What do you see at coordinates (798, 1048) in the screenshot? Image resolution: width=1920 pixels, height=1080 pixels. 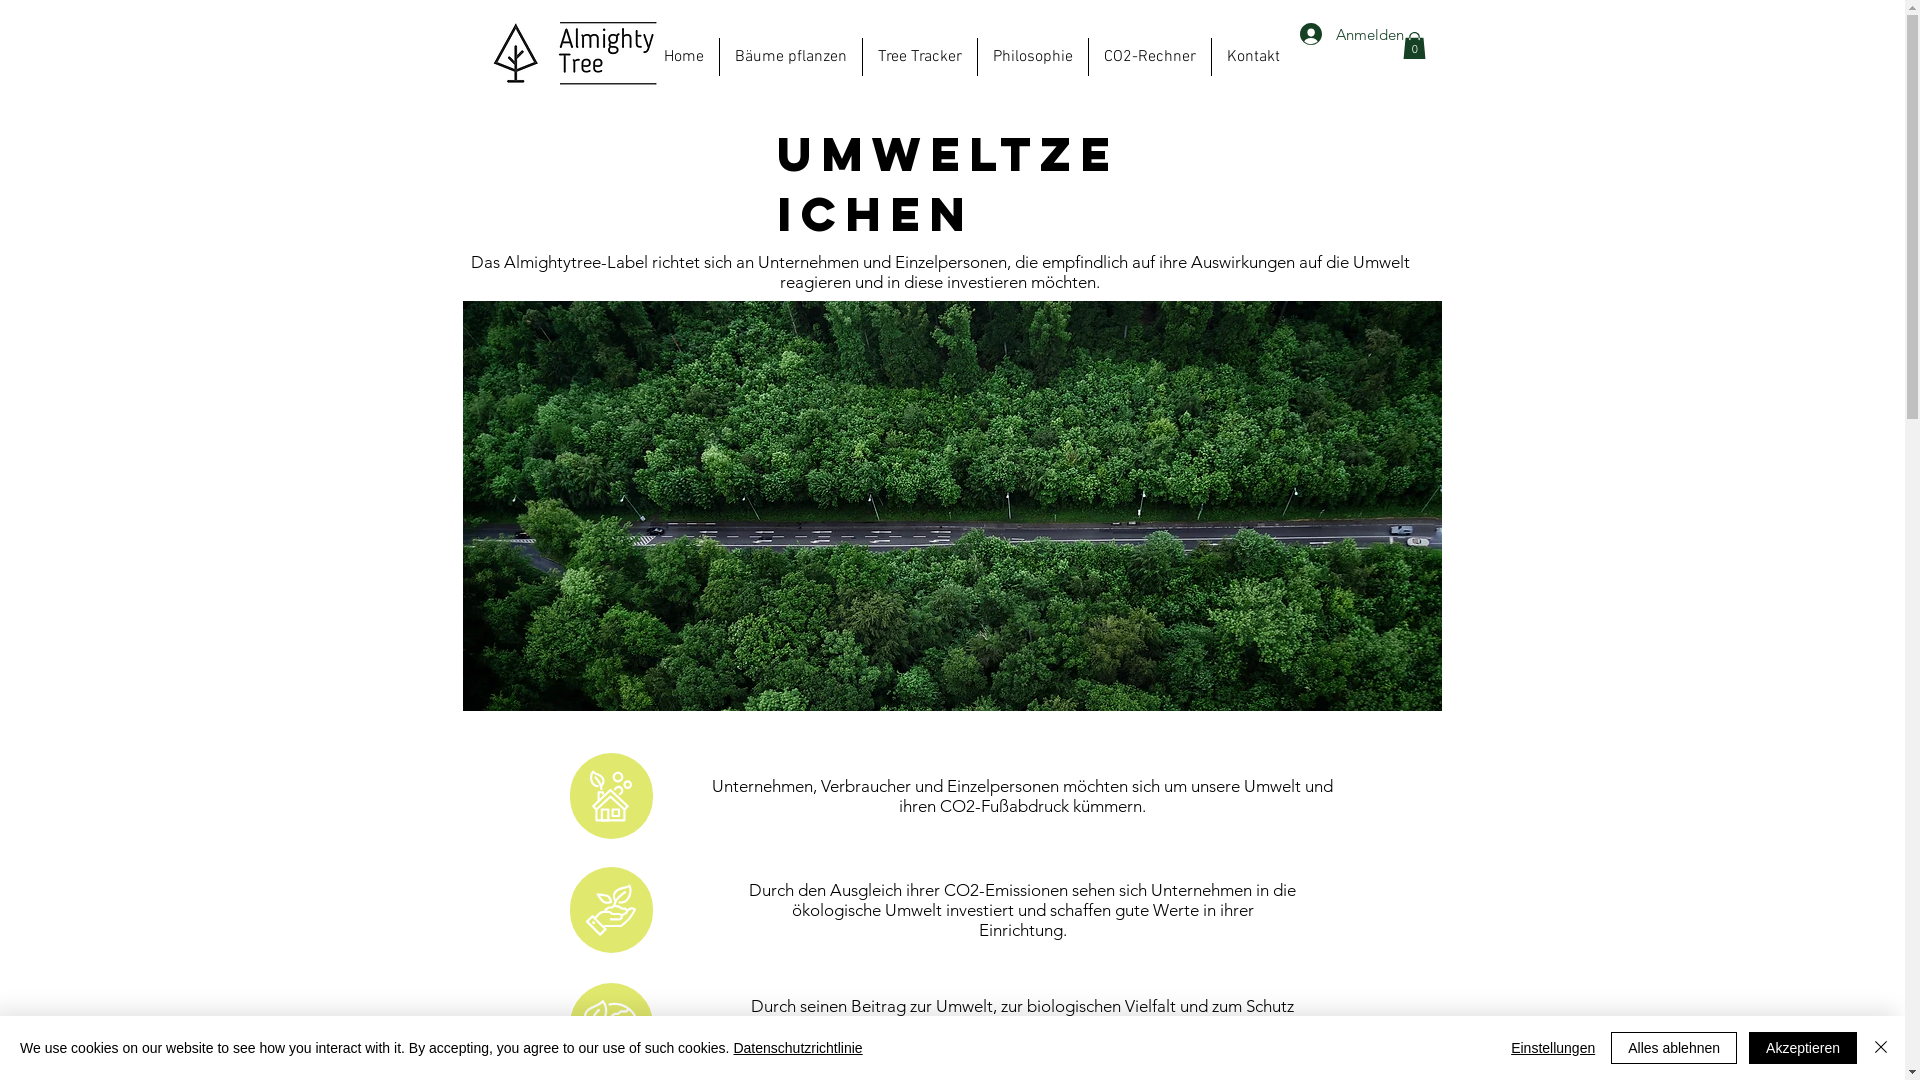 I see `Datenschutzrichtlinie` at bounding box center [798, 1048].